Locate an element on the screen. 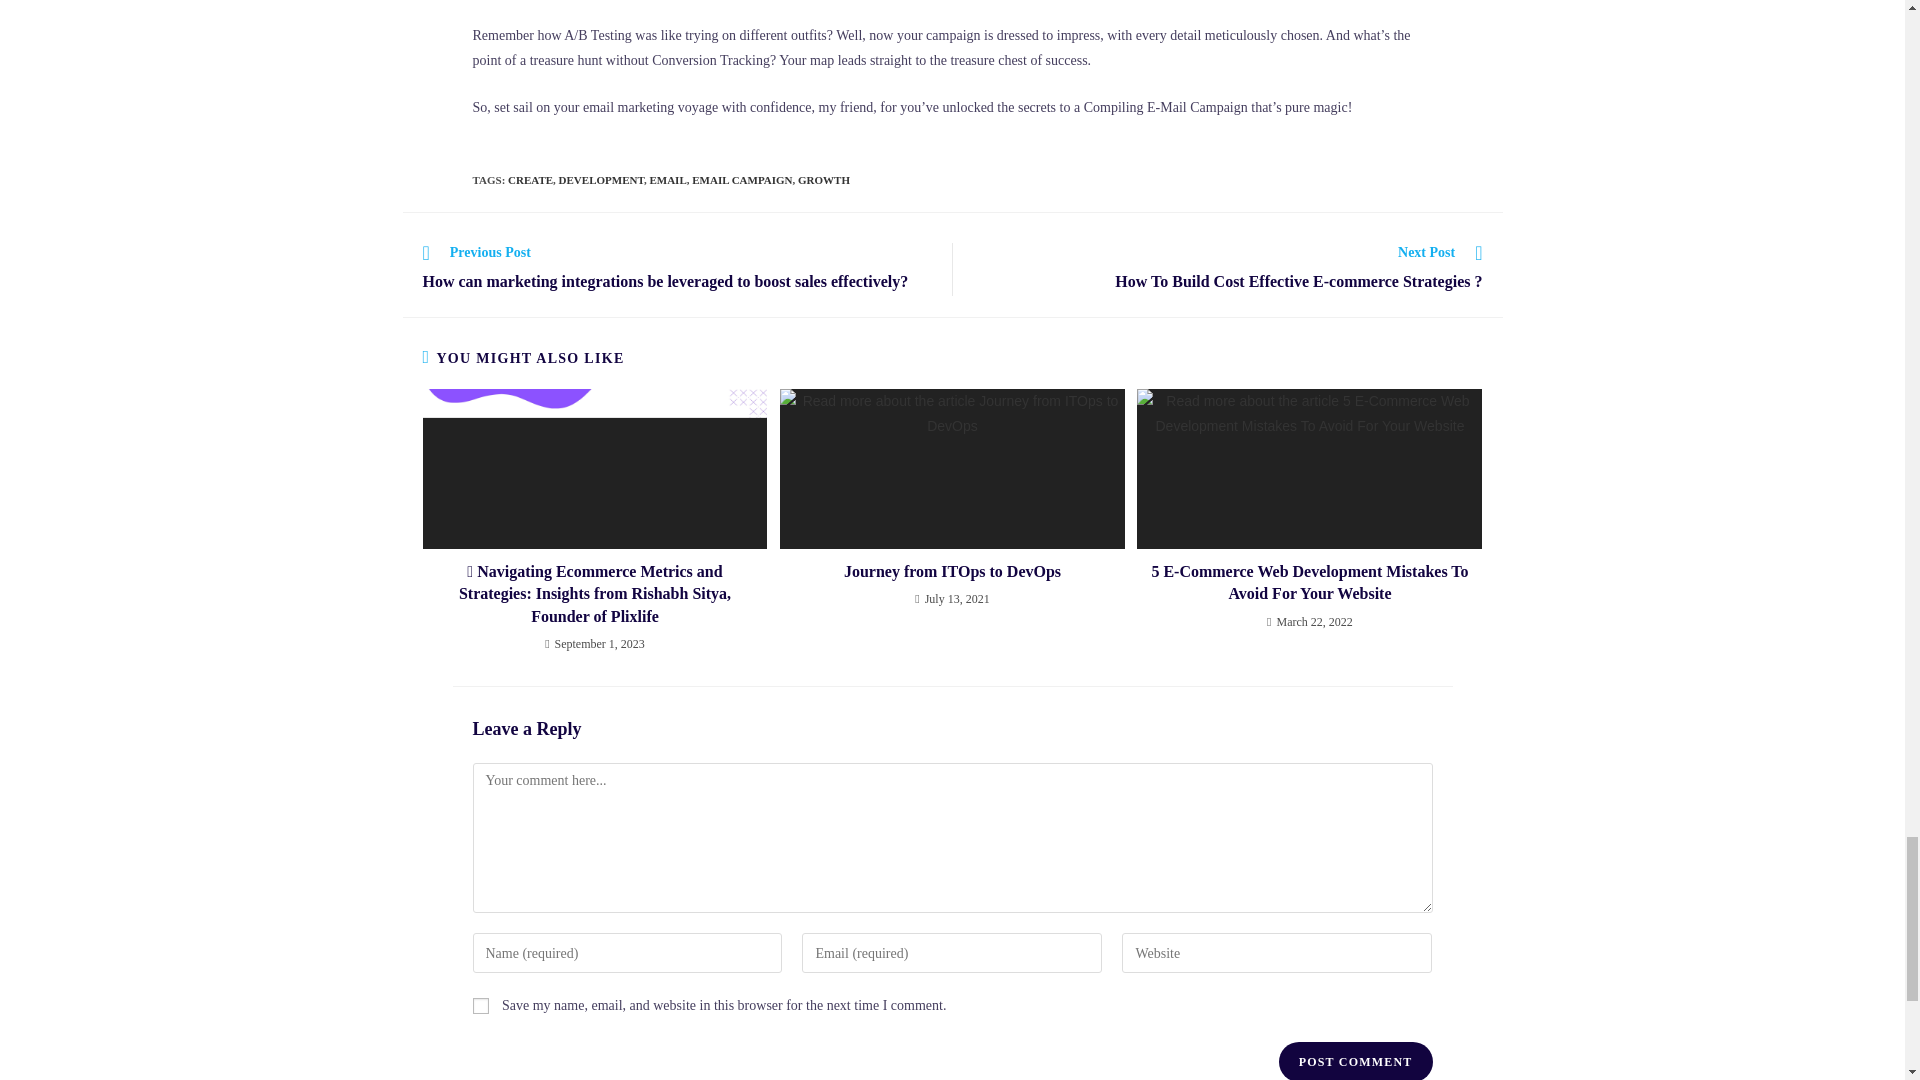 The height and width of the screenshot is (1080, 1920). Post Comment is located at coordinates (1355, 1061).